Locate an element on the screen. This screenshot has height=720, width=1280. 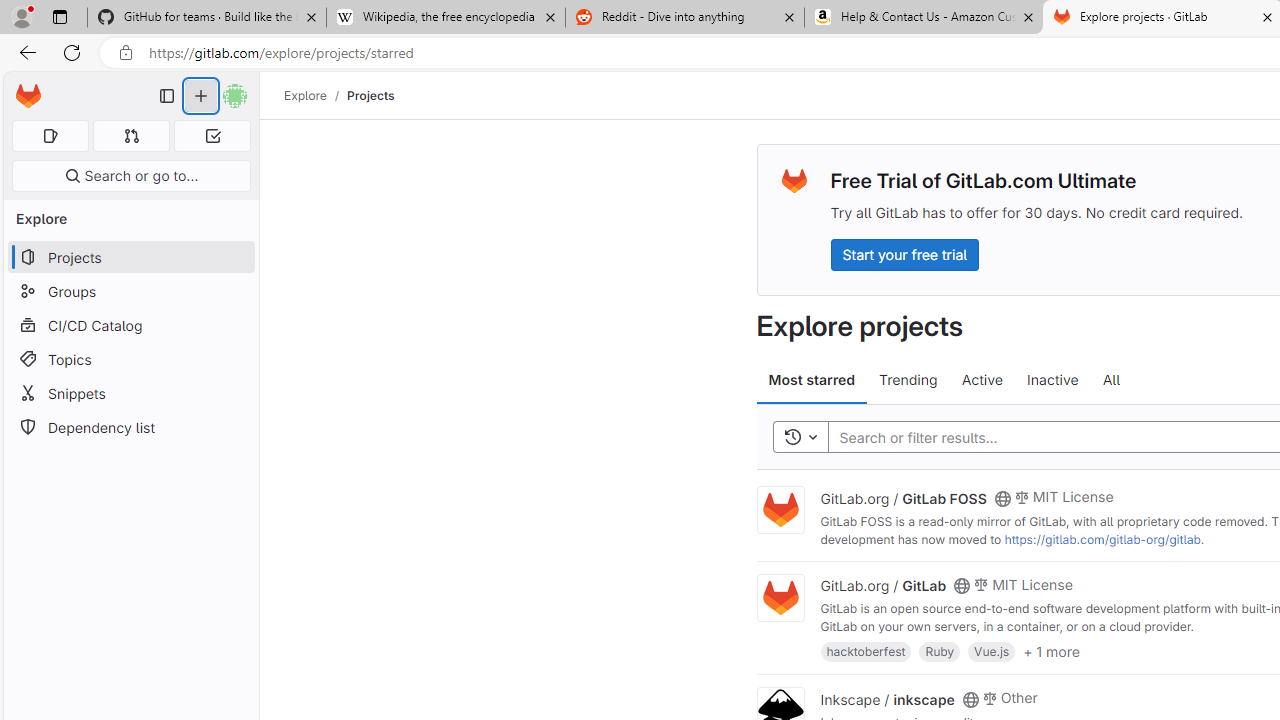
Vue.js is located at coordinates (992, 650).